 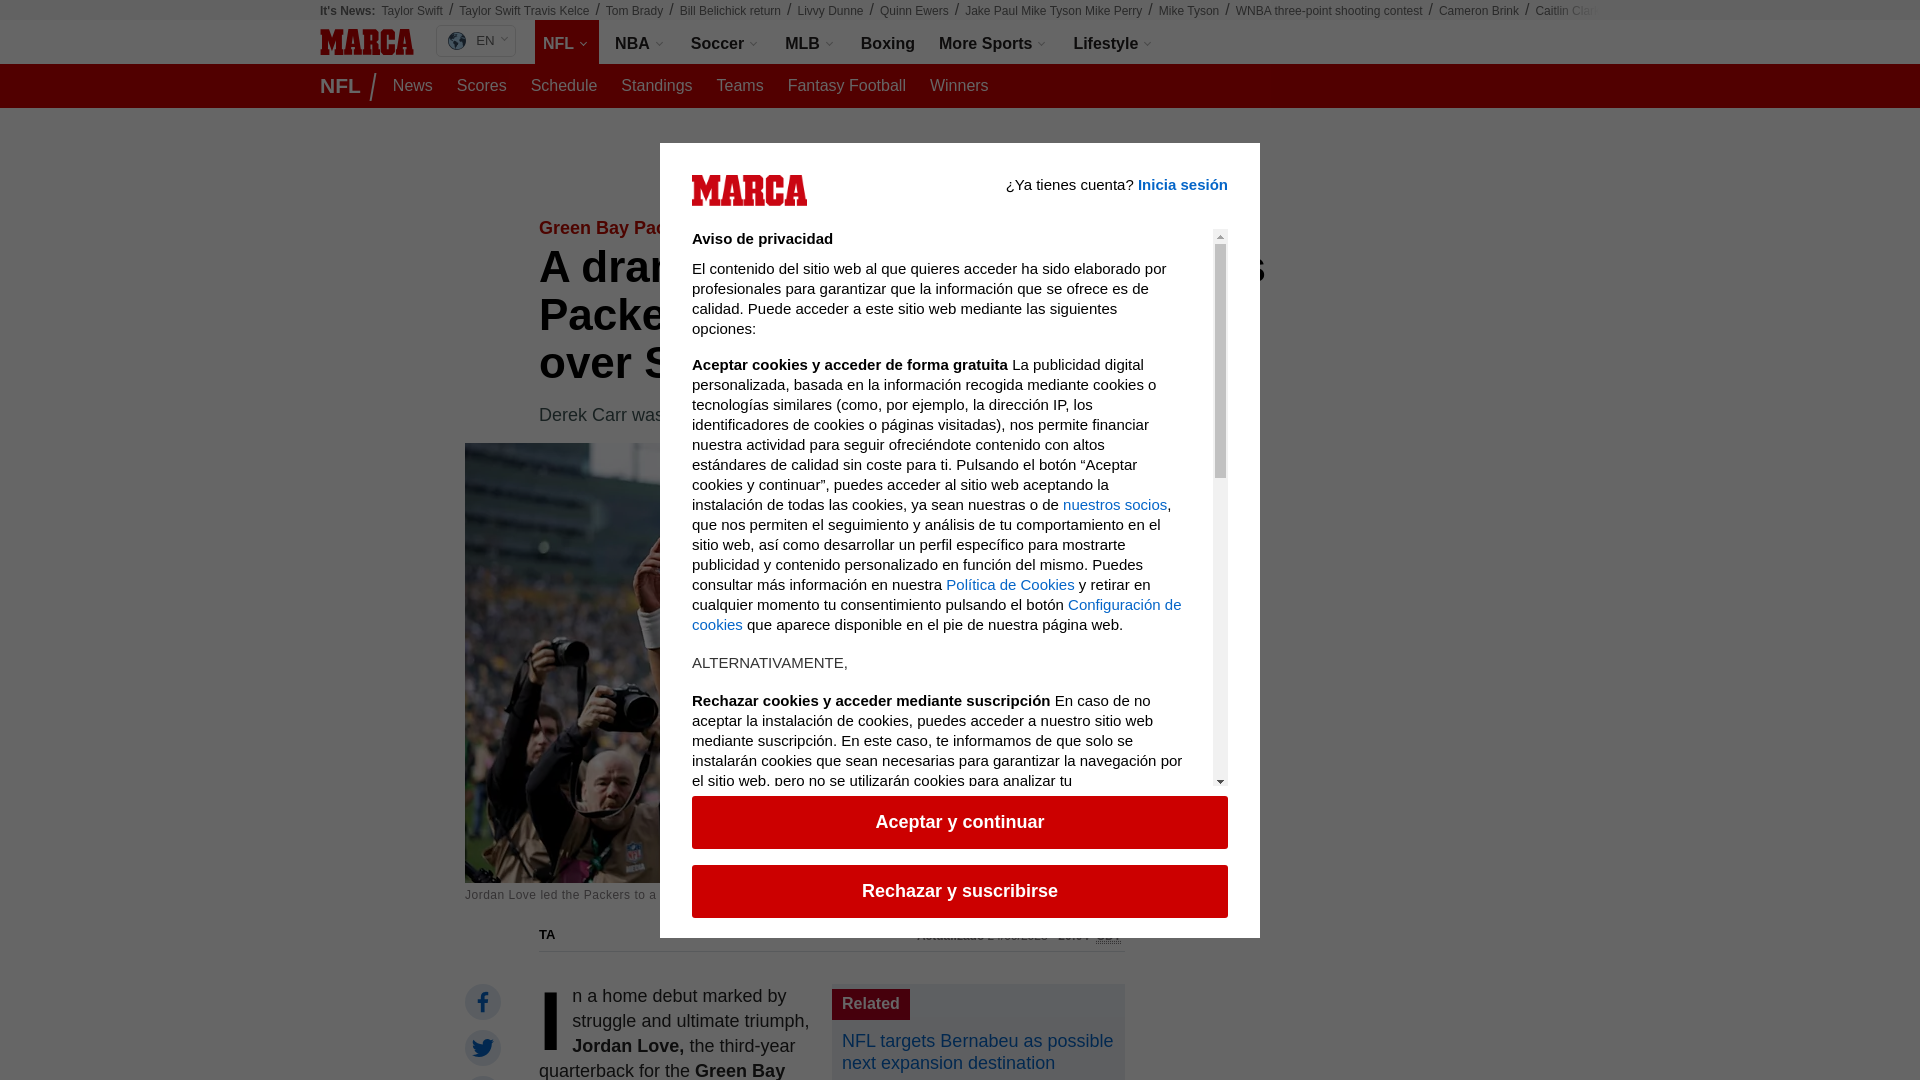 I want to click on NFL, so click(x=567, y=42).